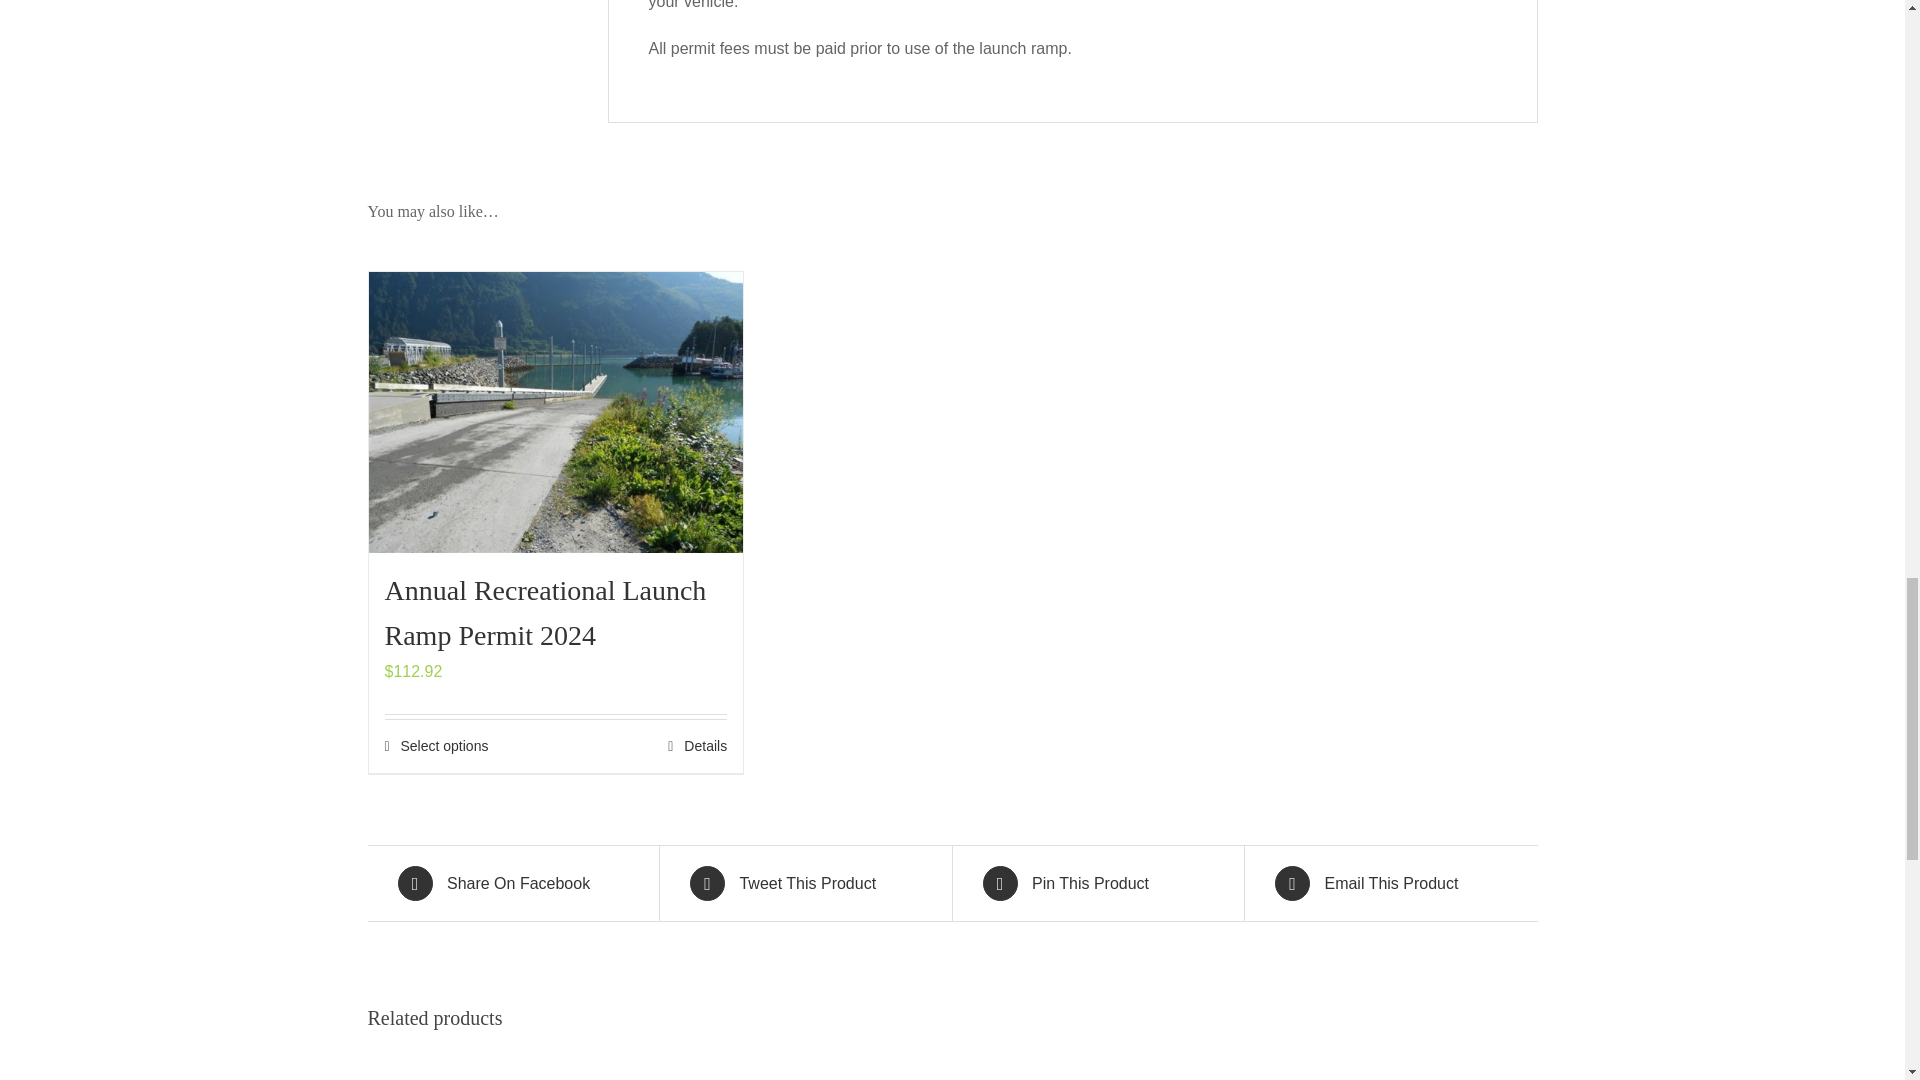 Image resolution: width=1920 pixels, height=1080 pixels. I want to click on Email This Product, so click(1390, 883).